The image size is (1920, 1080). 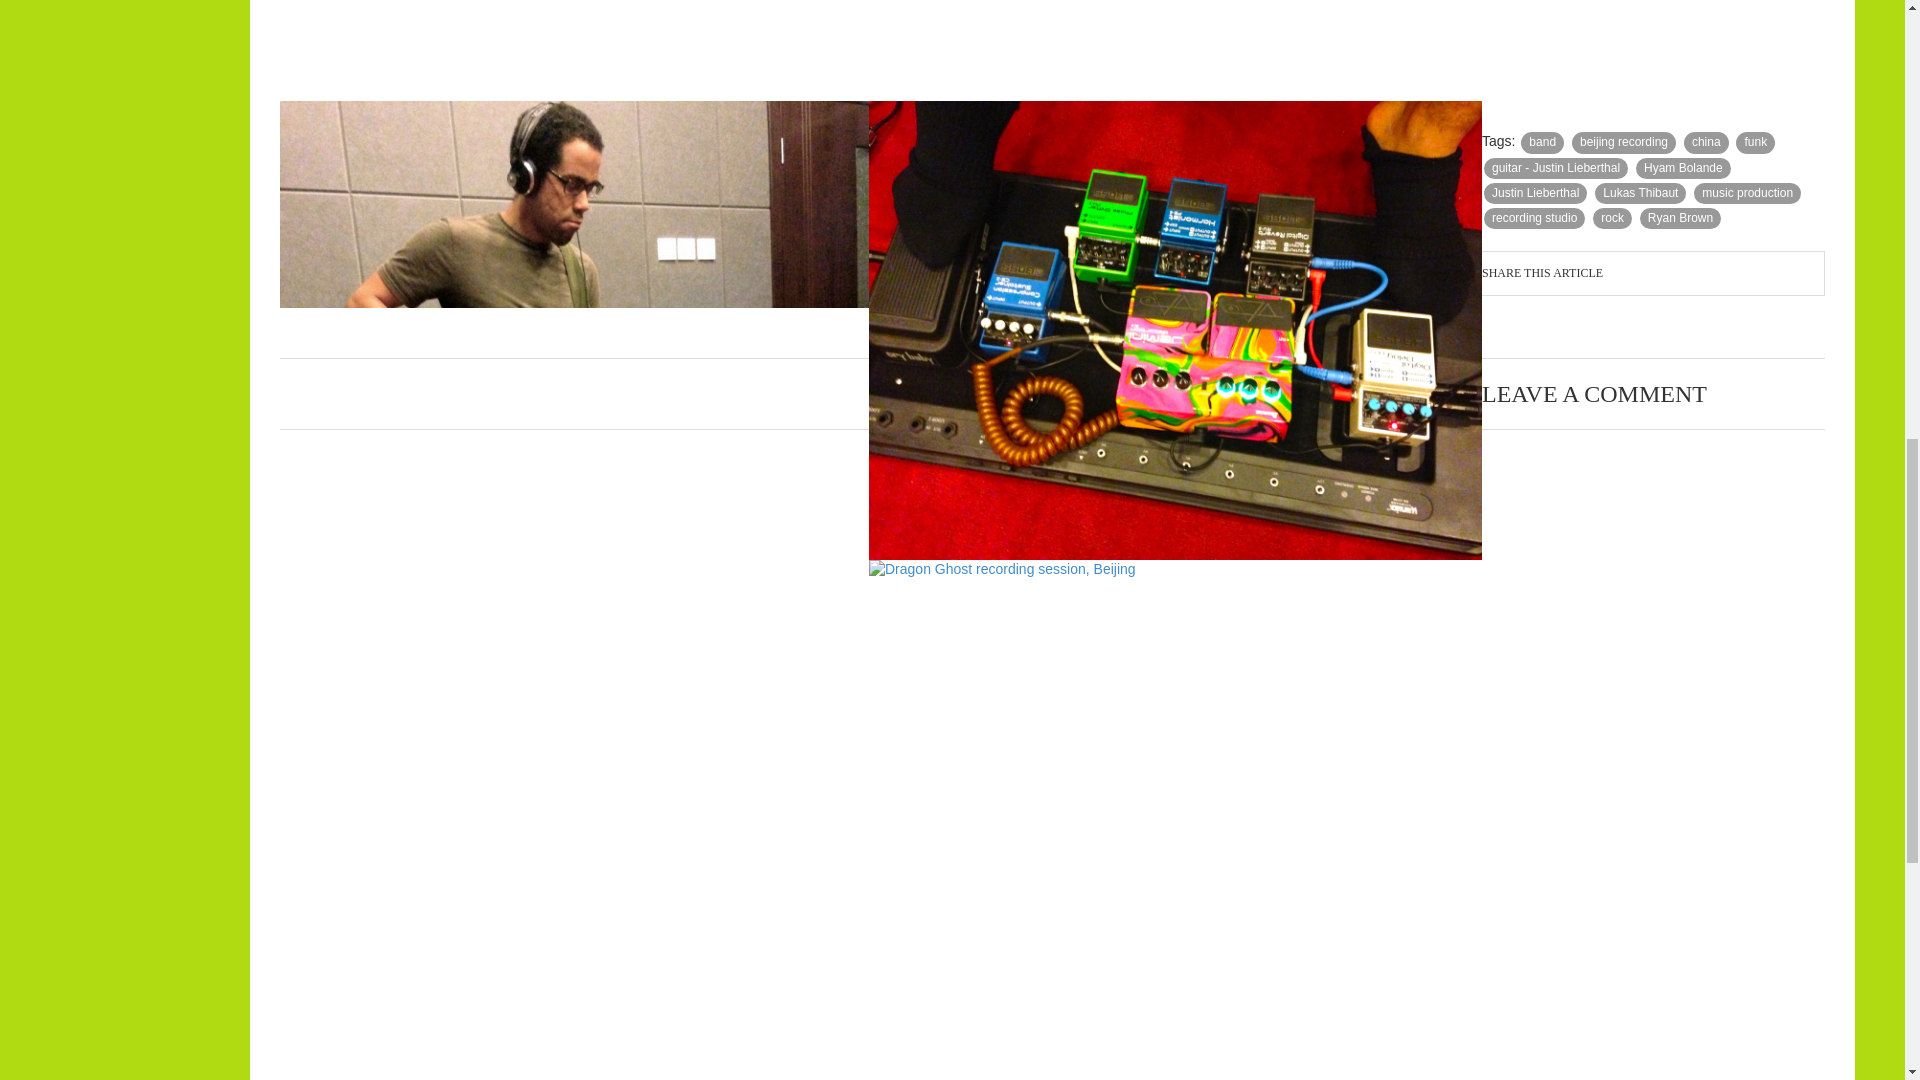 What do you see at coordinates (1536, 193) in the screenshot?
I see `Justin Lieberthal` at bounding box center [1536, 193].